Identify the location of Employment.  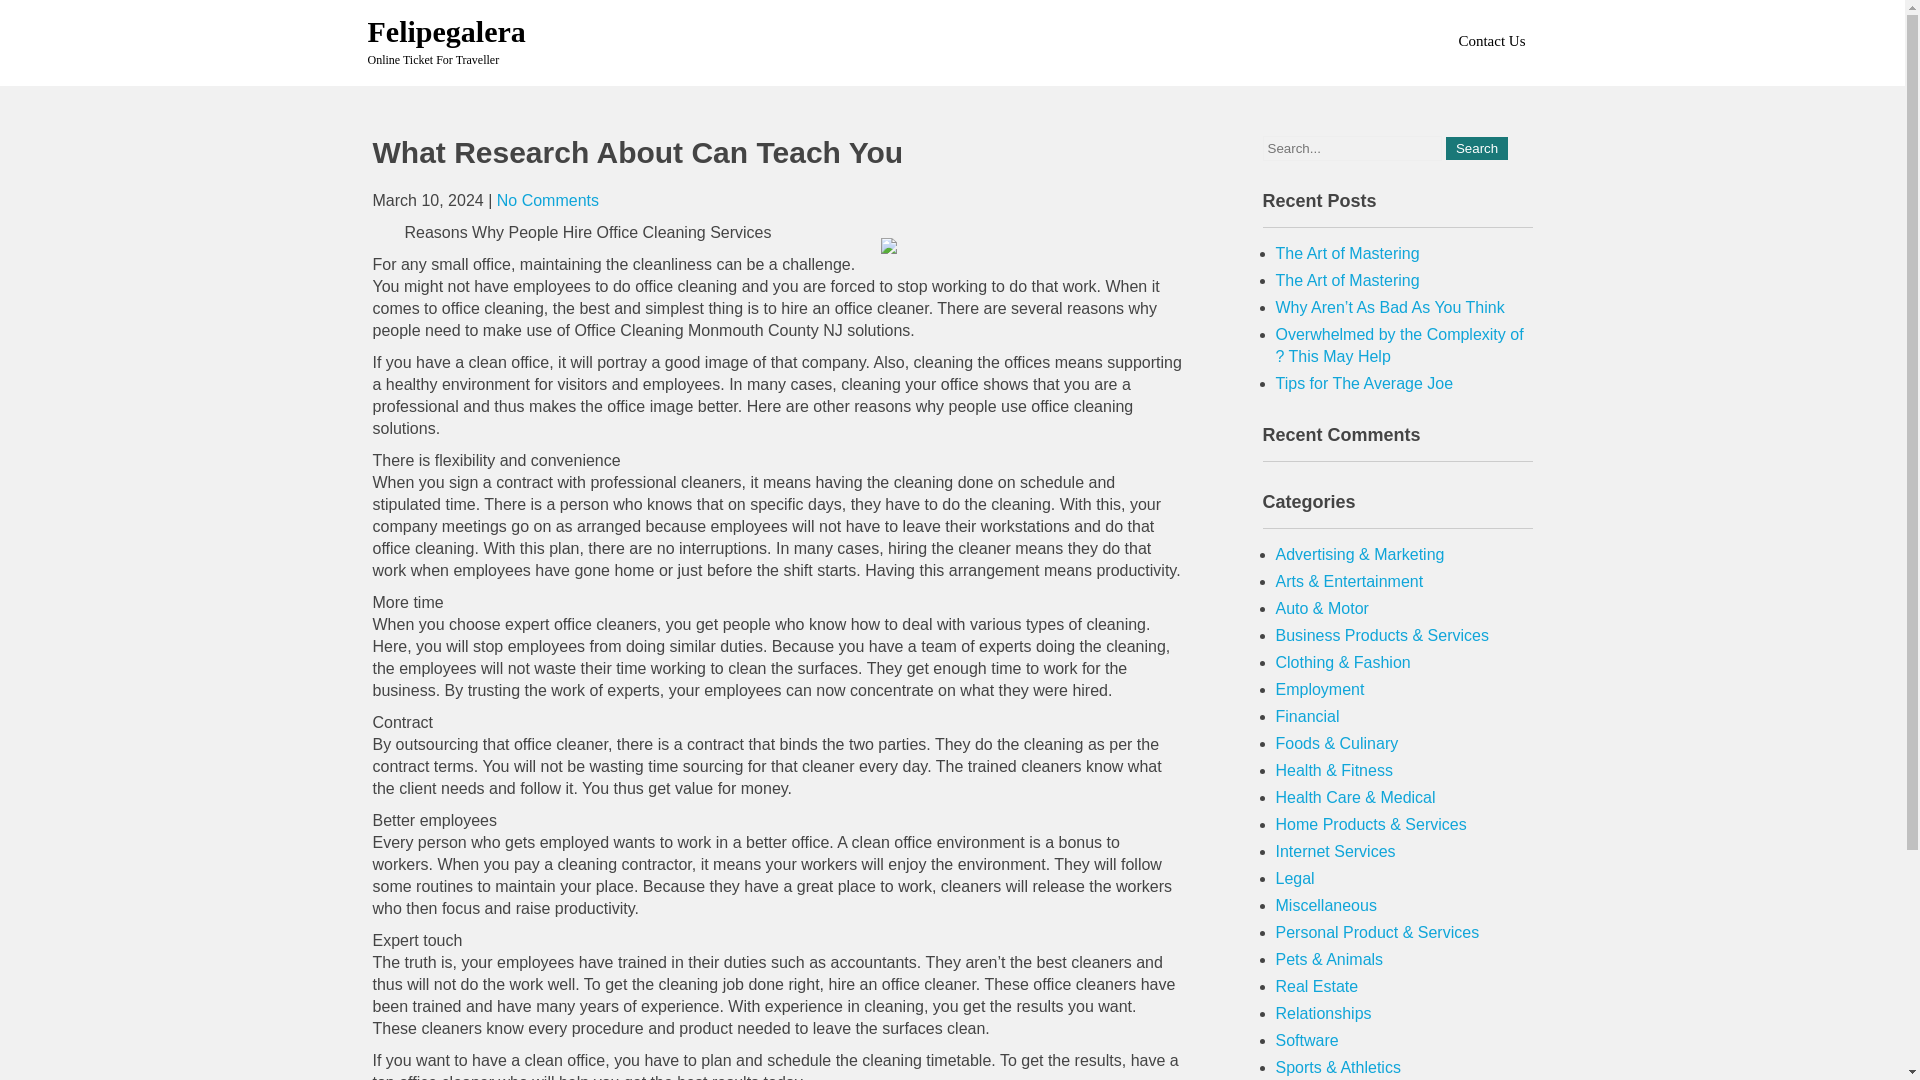
(1320, 689).